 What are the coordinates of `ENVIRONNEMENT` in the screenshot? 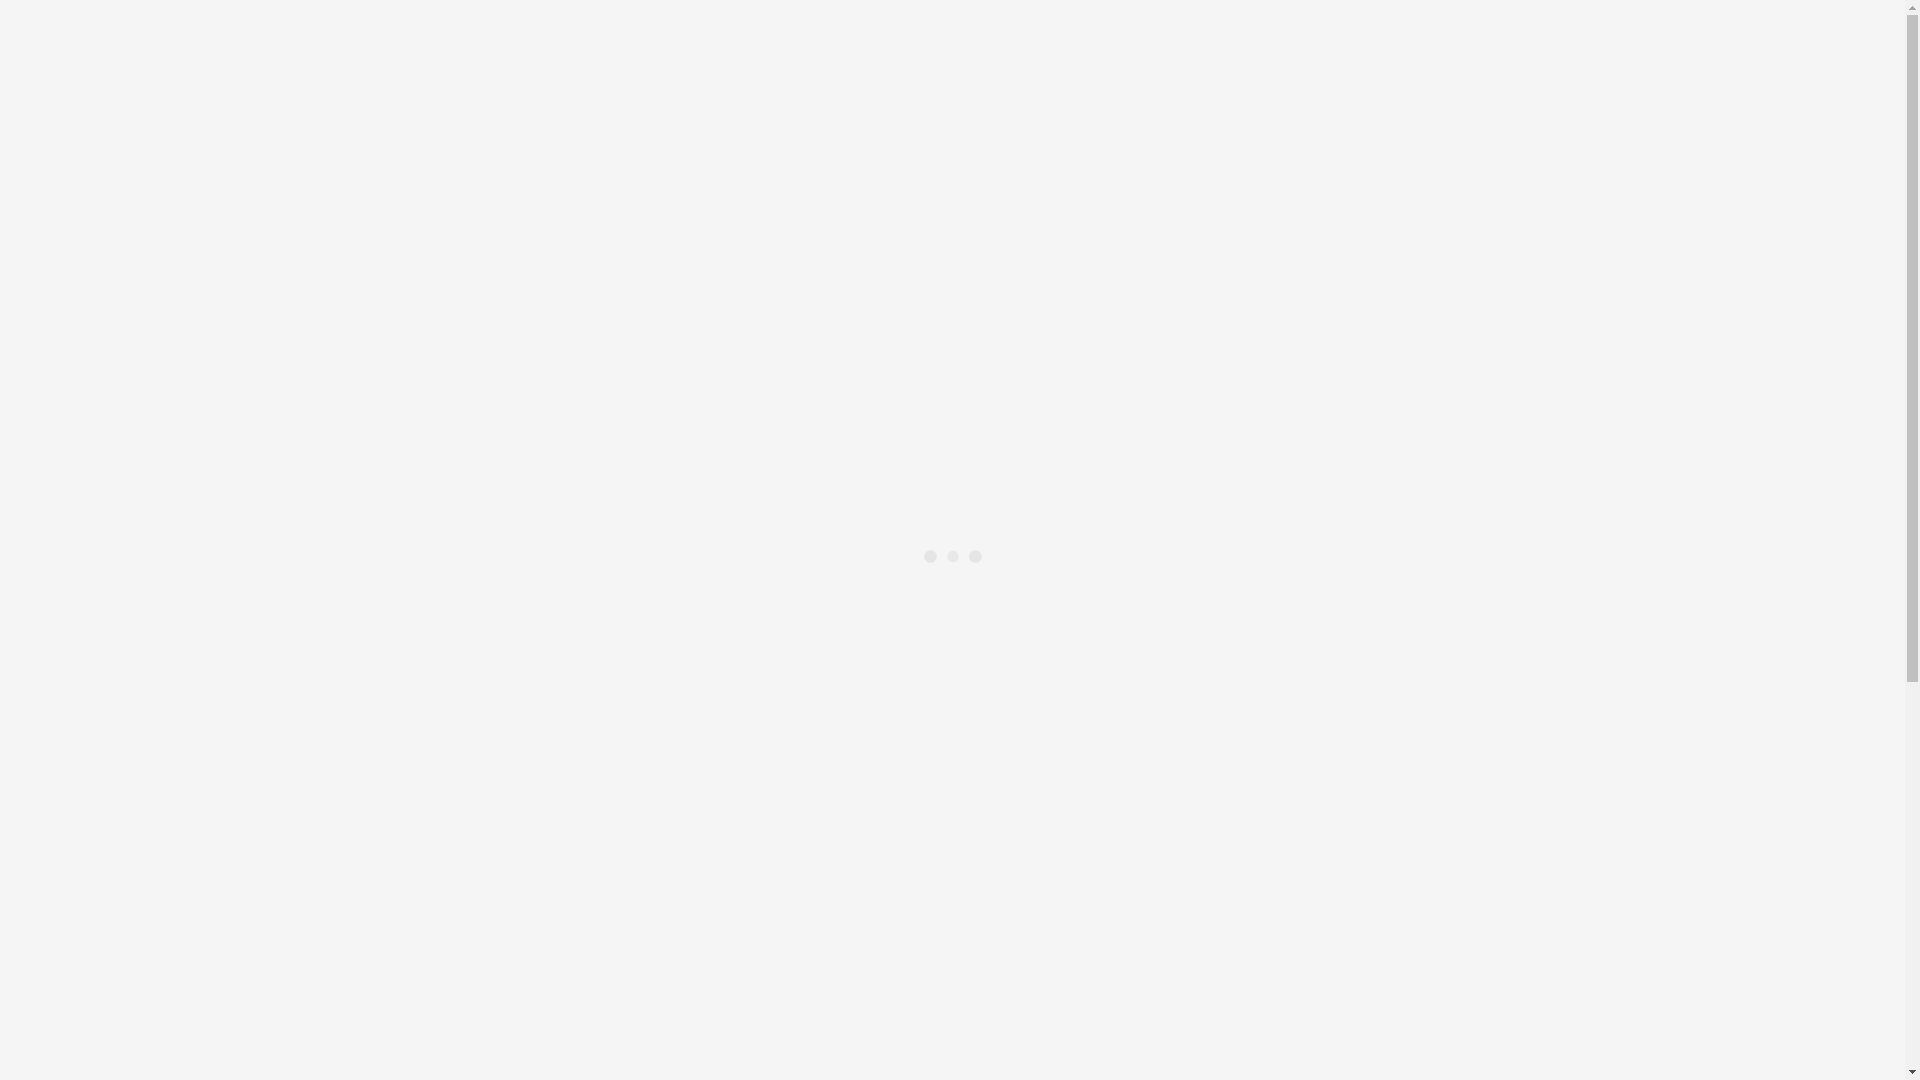 It's located at (157, 502).